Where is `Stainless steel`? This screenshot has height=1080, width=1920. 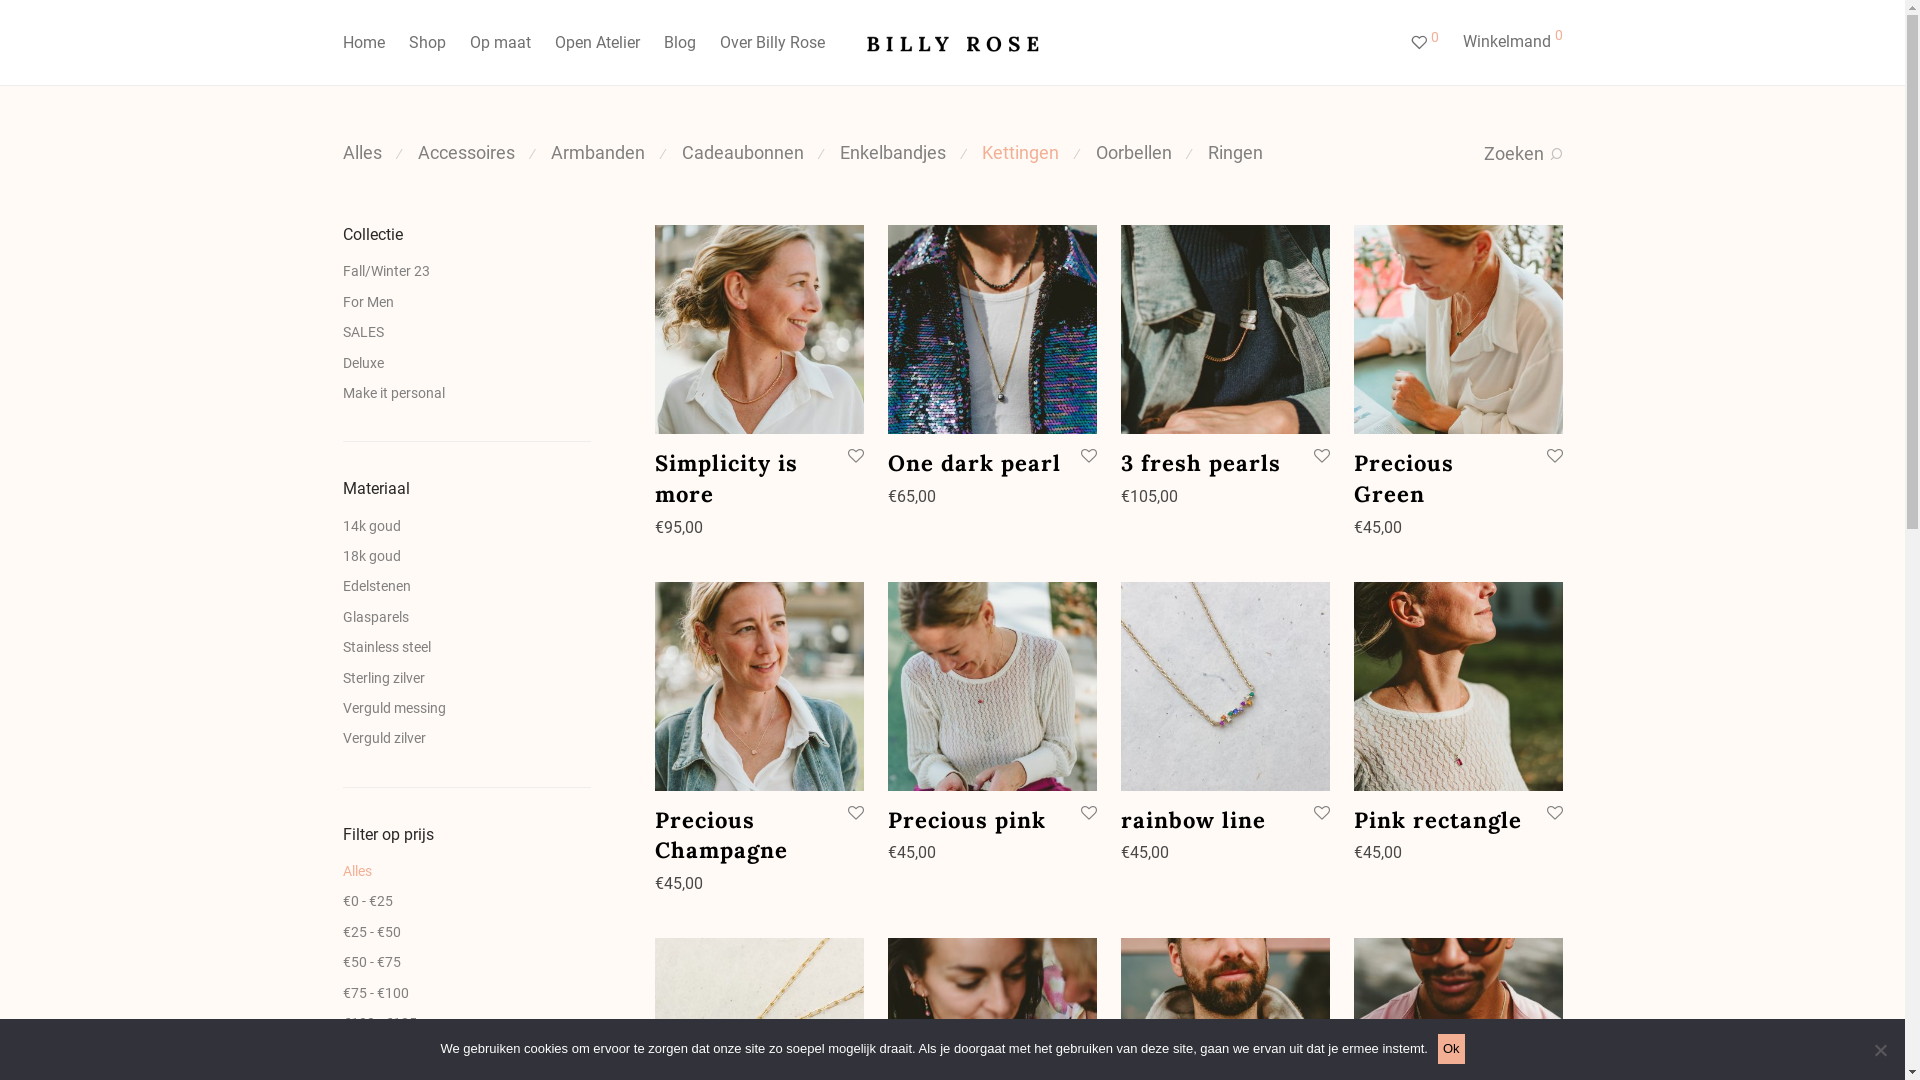 Stainless steel is located at coordinates (386, 647).